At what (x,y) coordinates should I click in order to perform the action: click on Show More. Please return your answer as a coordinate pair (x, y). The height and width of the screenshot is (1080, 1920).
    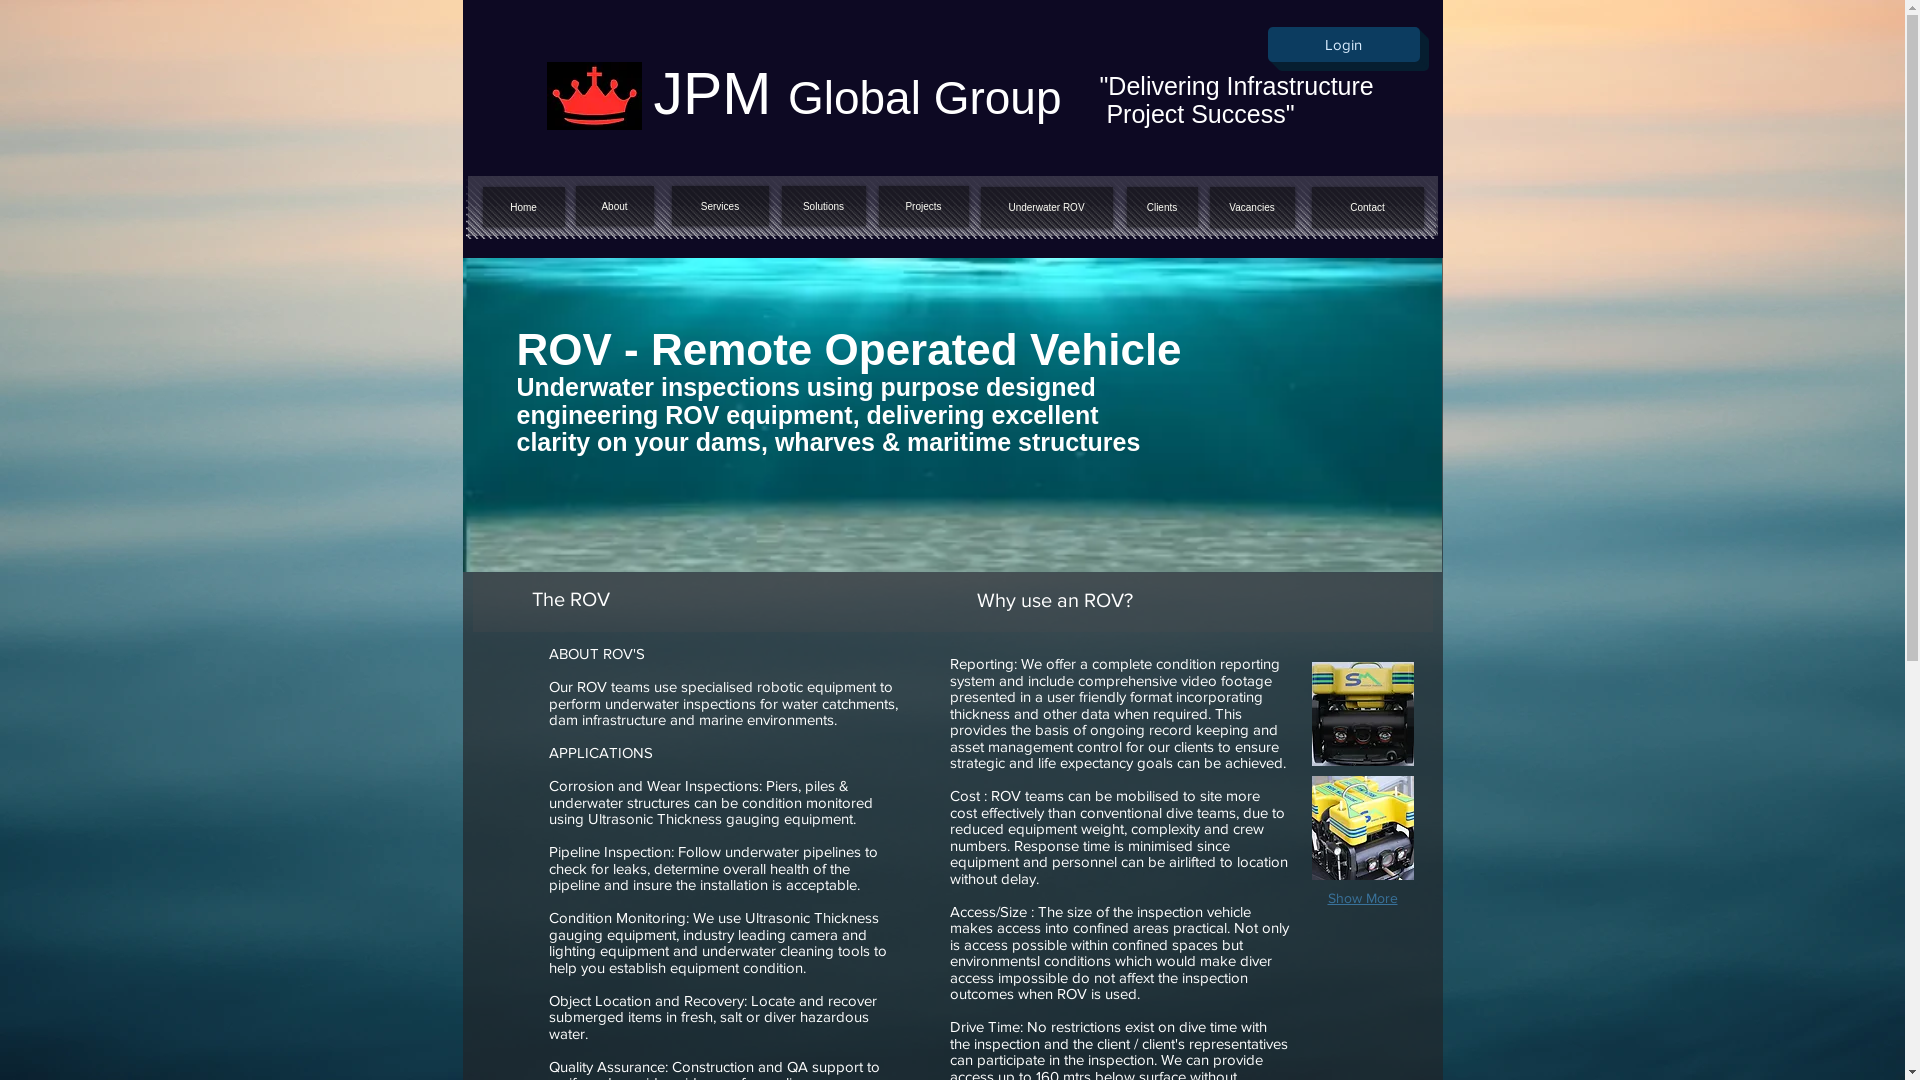
    Looking at the image, I should click on (1363, 898).